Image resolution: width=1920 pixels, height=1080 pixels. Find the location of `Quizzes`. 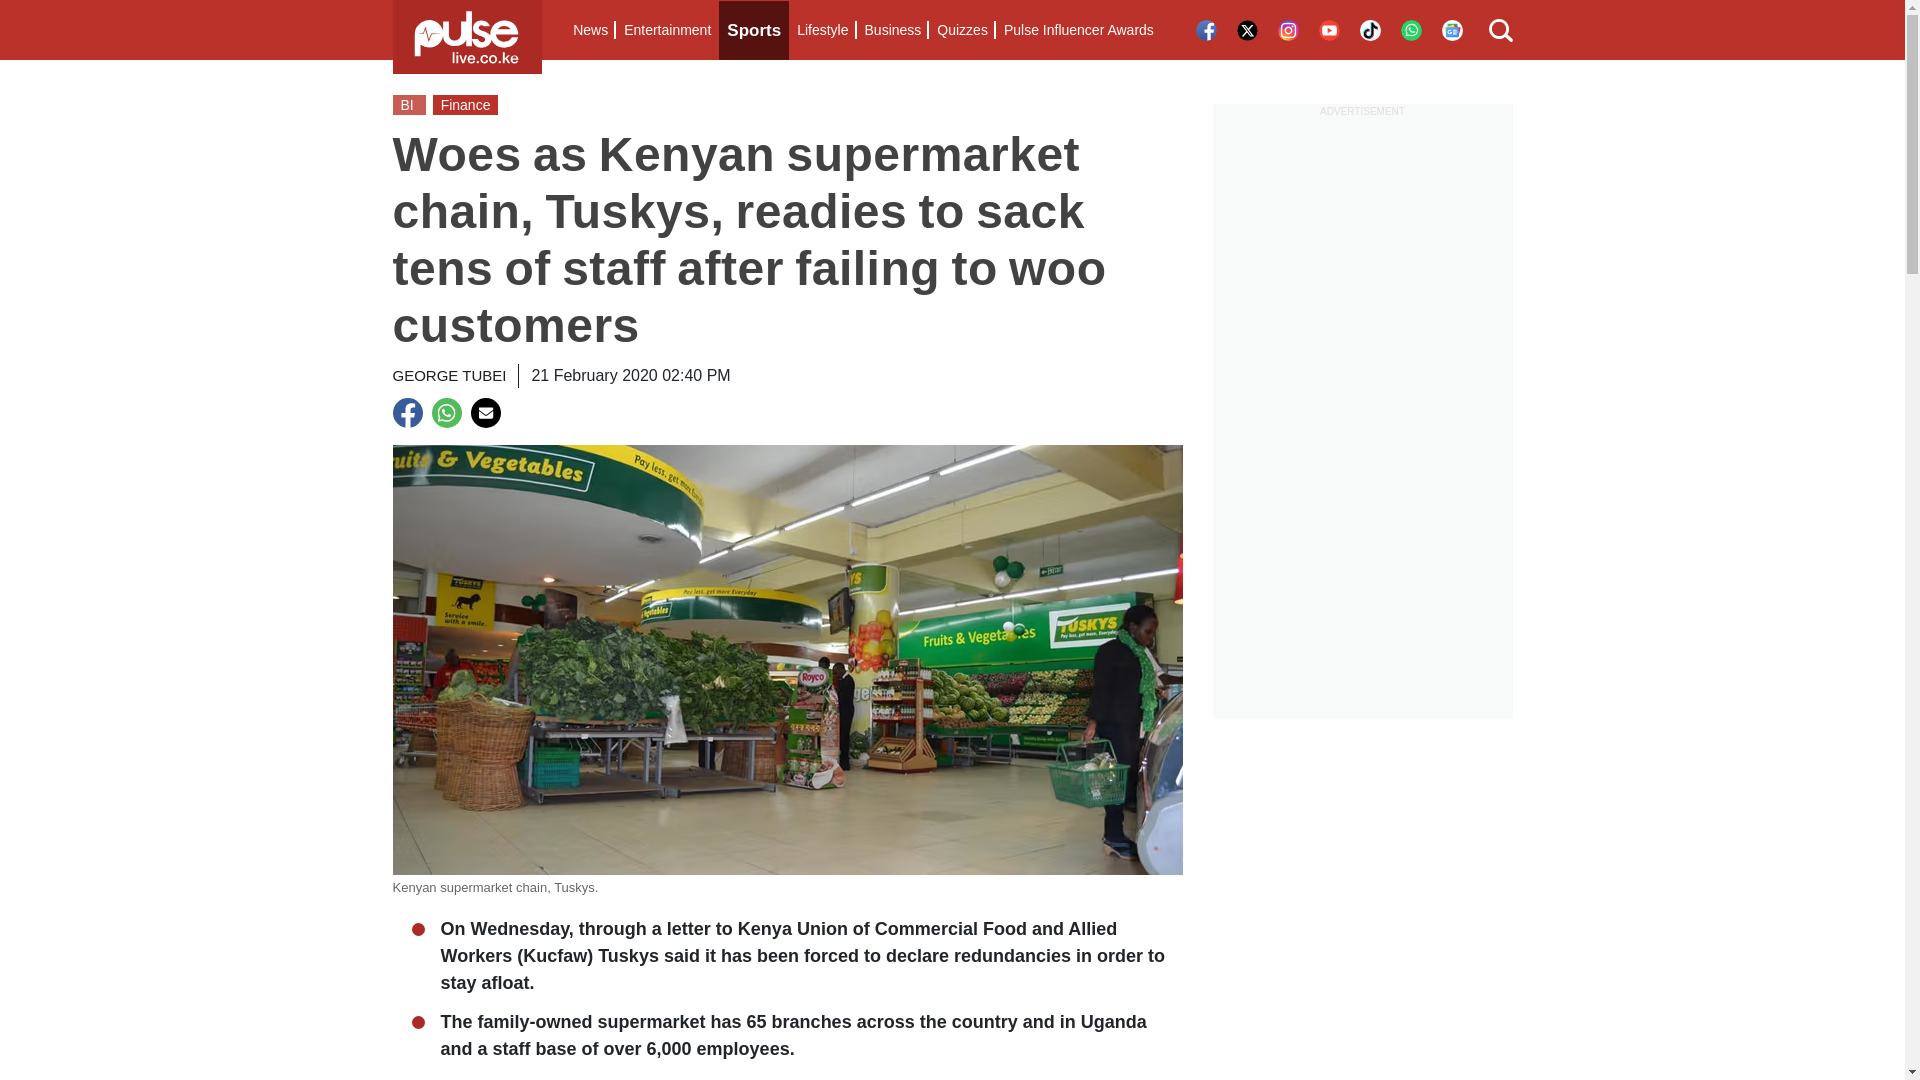

Quizzes is located at coordinates (962, 30).